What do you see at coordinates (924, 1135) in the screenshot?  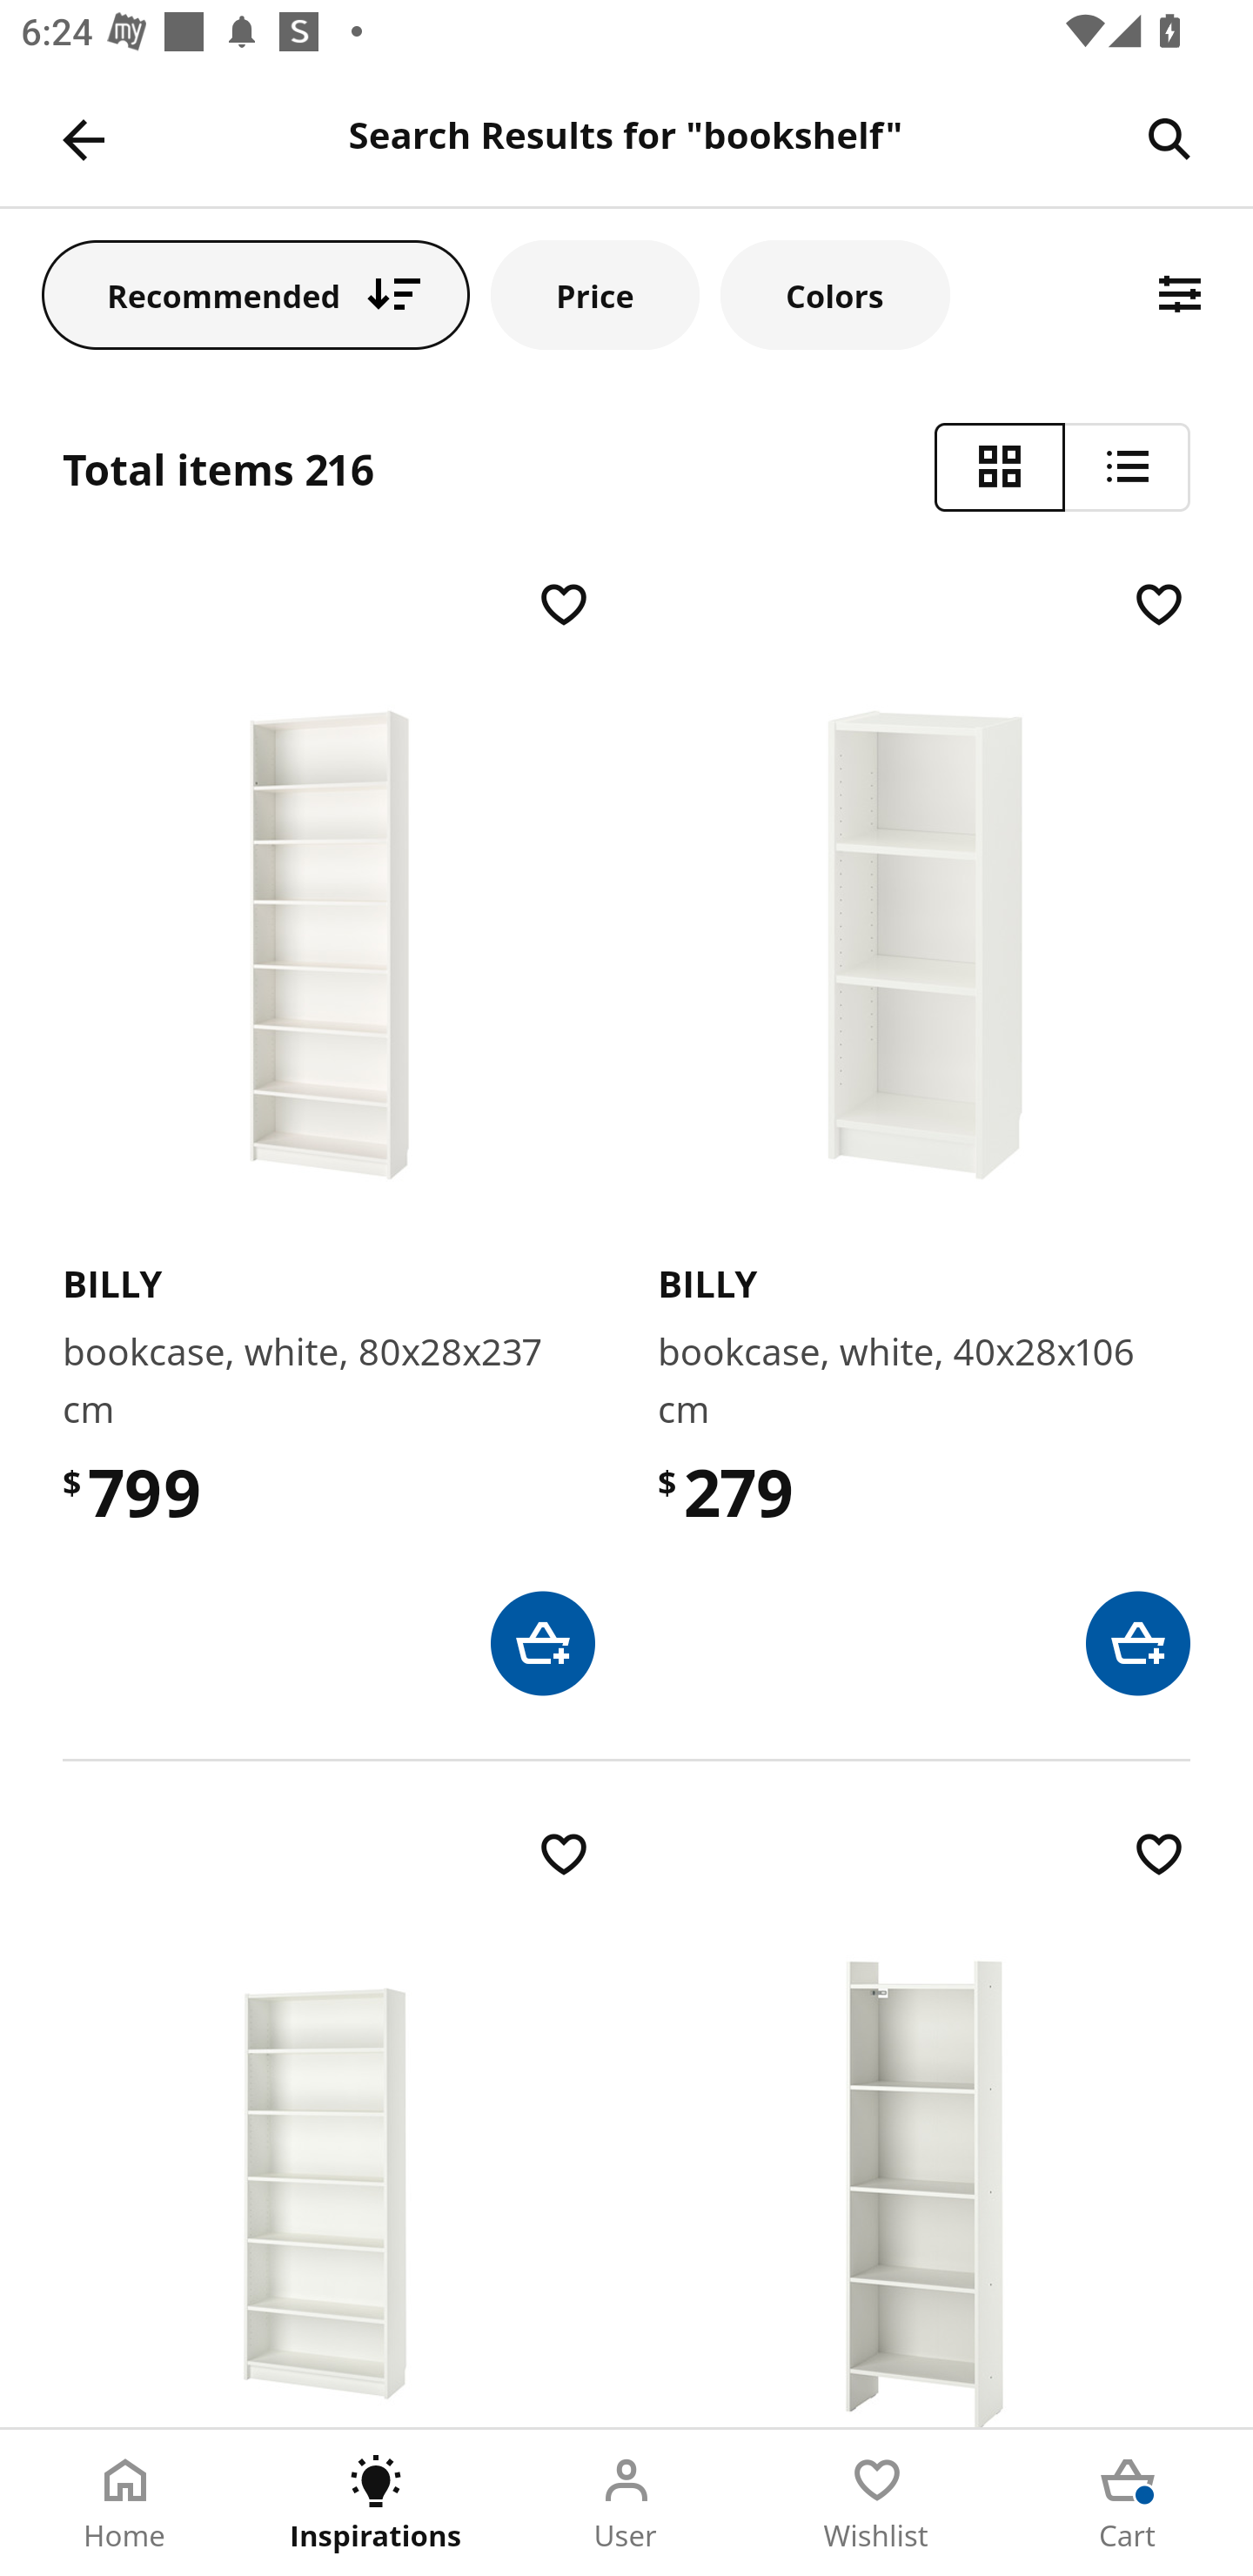 I see `​B​I​L​L​Y​
bookcase, white, 40x28x106 cm
$
279` at bounding box center [924, 1135].